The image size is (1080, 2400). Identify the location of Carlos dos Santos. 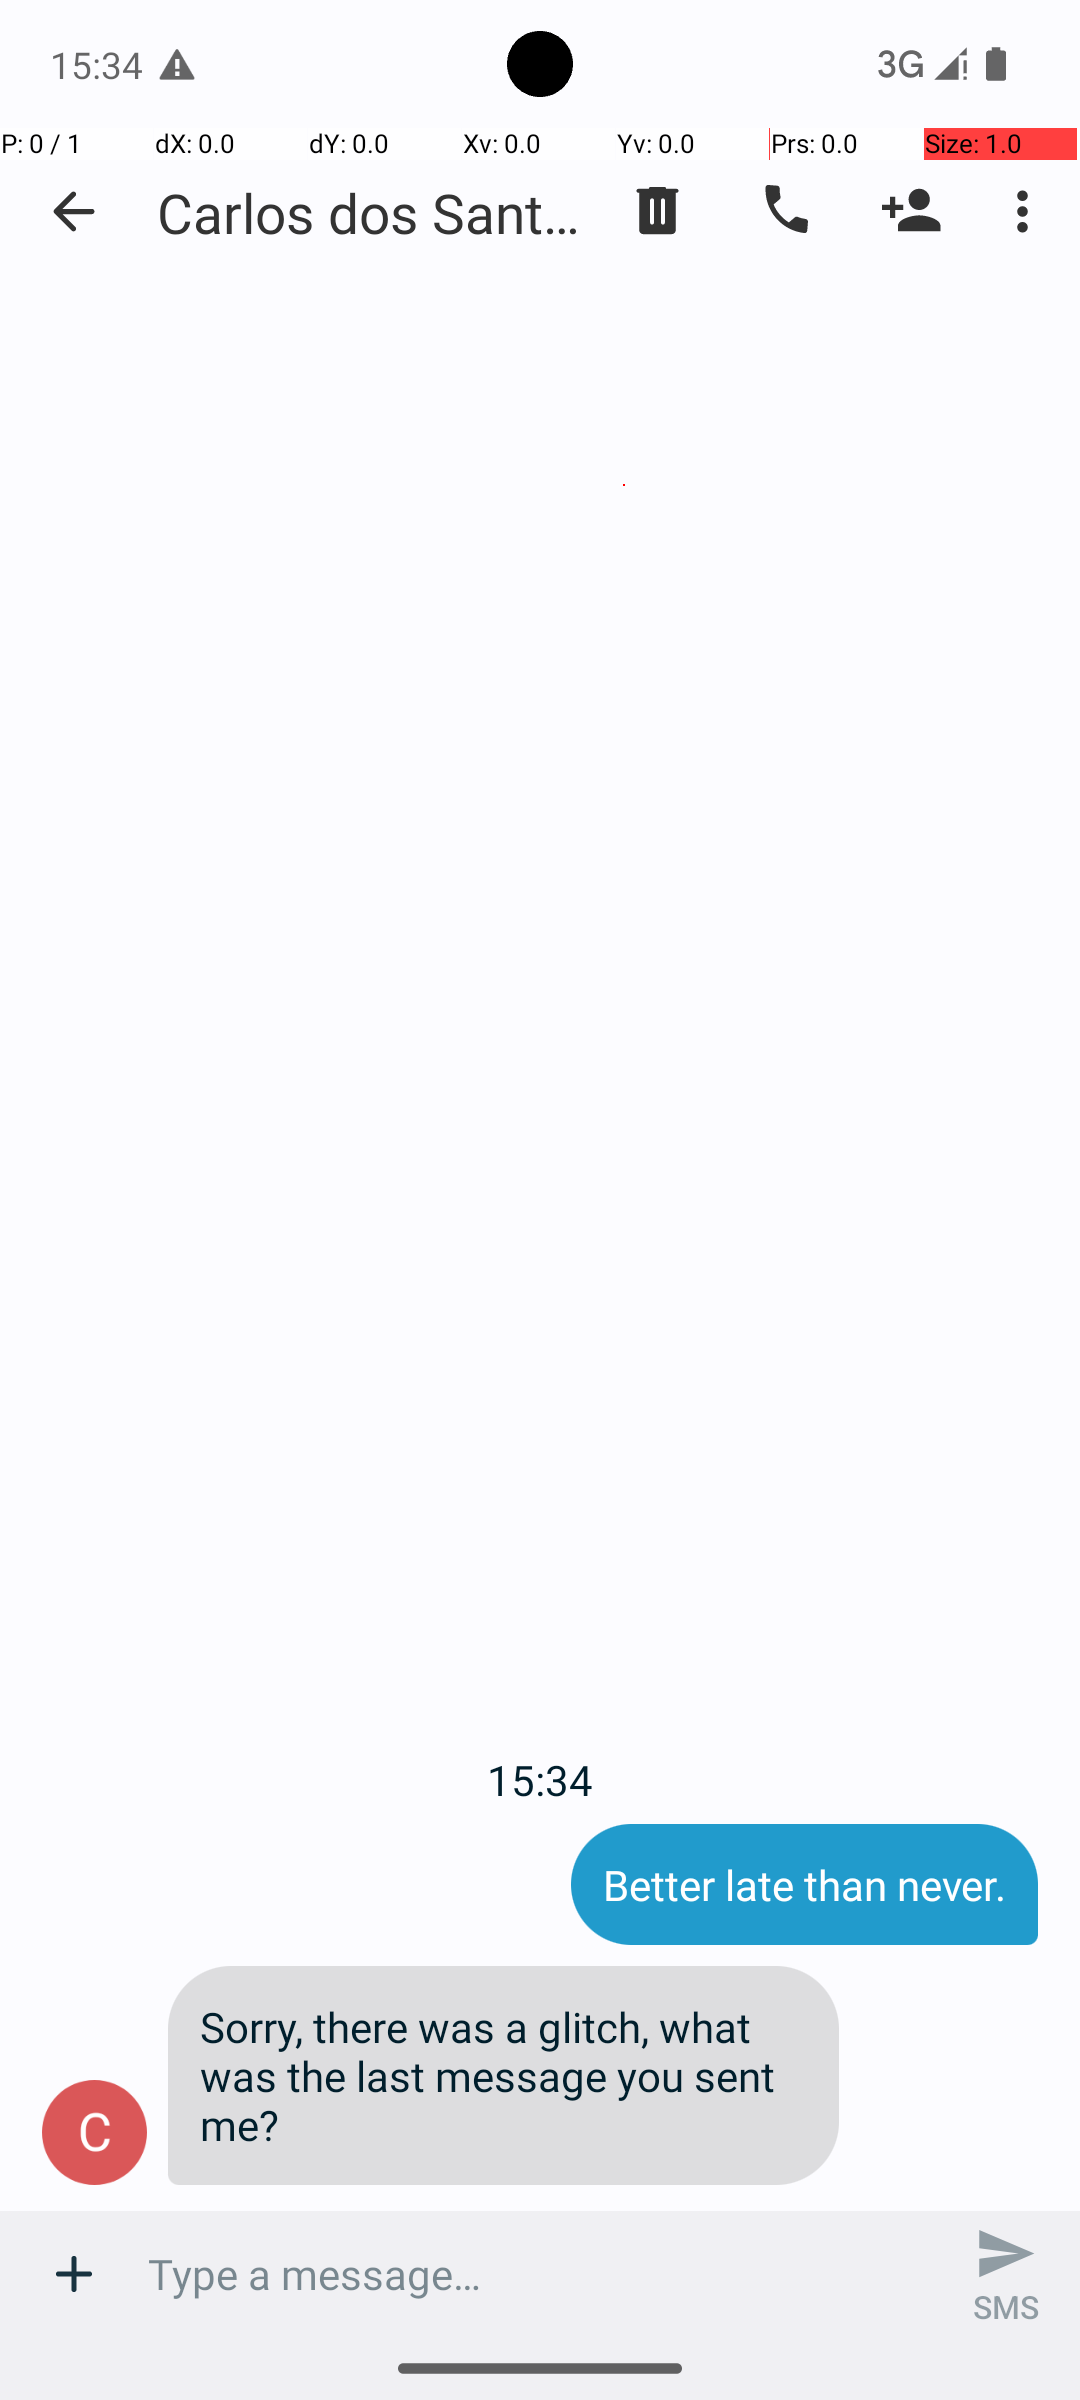
(370, 212).